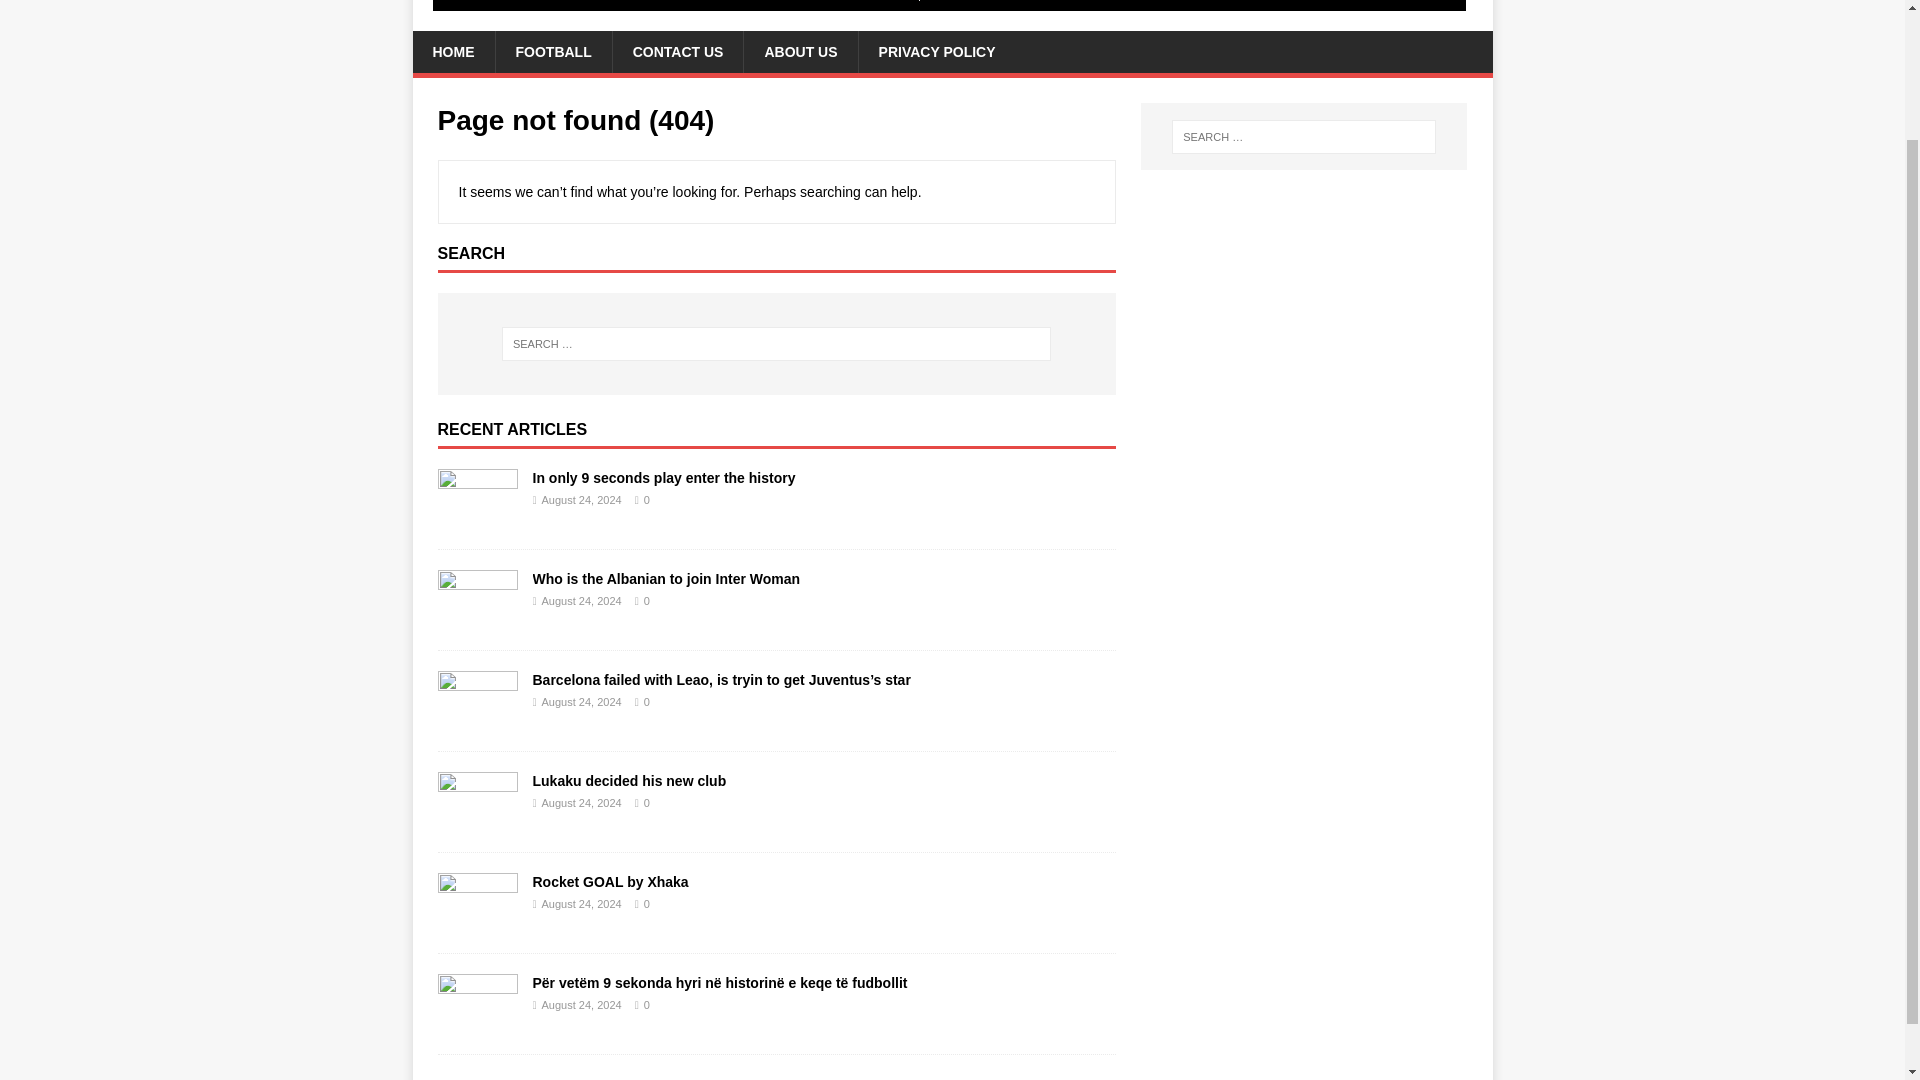 The image size is (1920, 1080). I want to click on FOOTBALL, so click(552, 52).